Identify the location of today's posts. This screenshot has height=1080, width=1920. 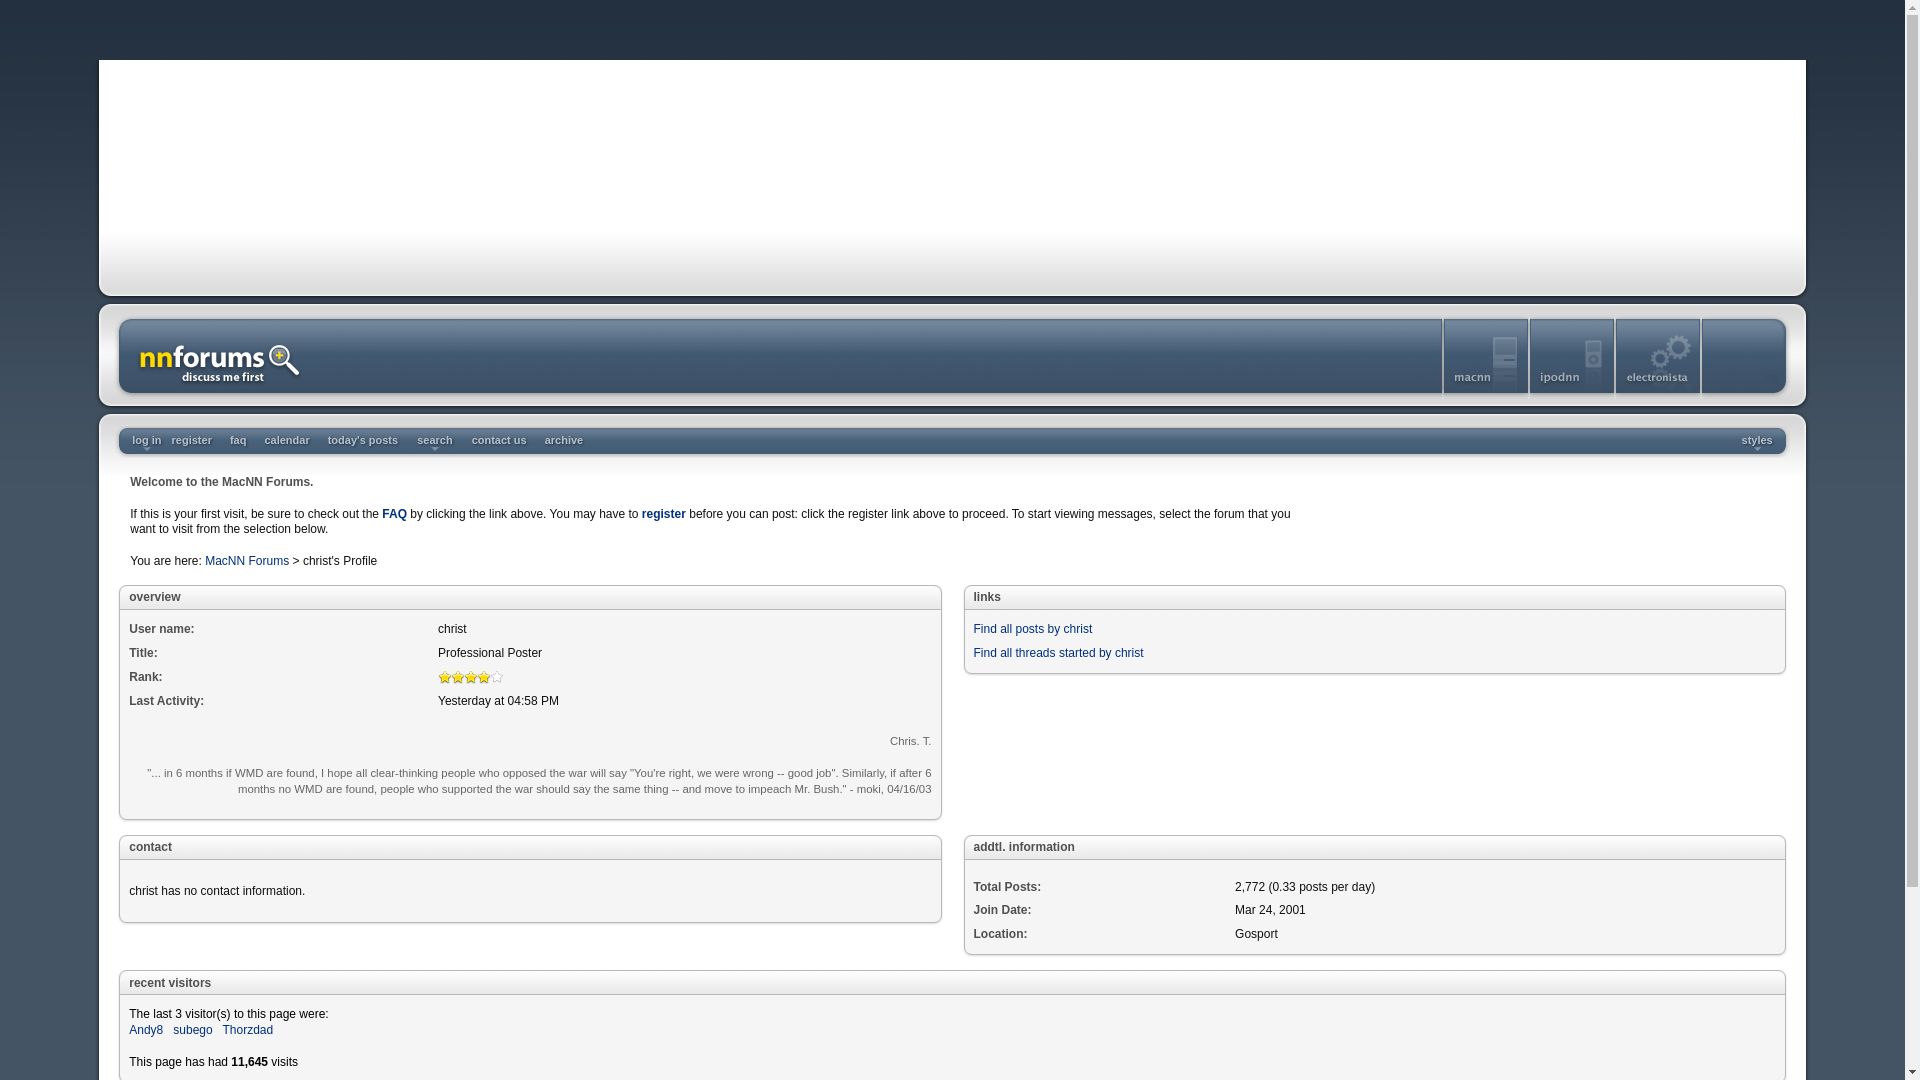
(362, 440).